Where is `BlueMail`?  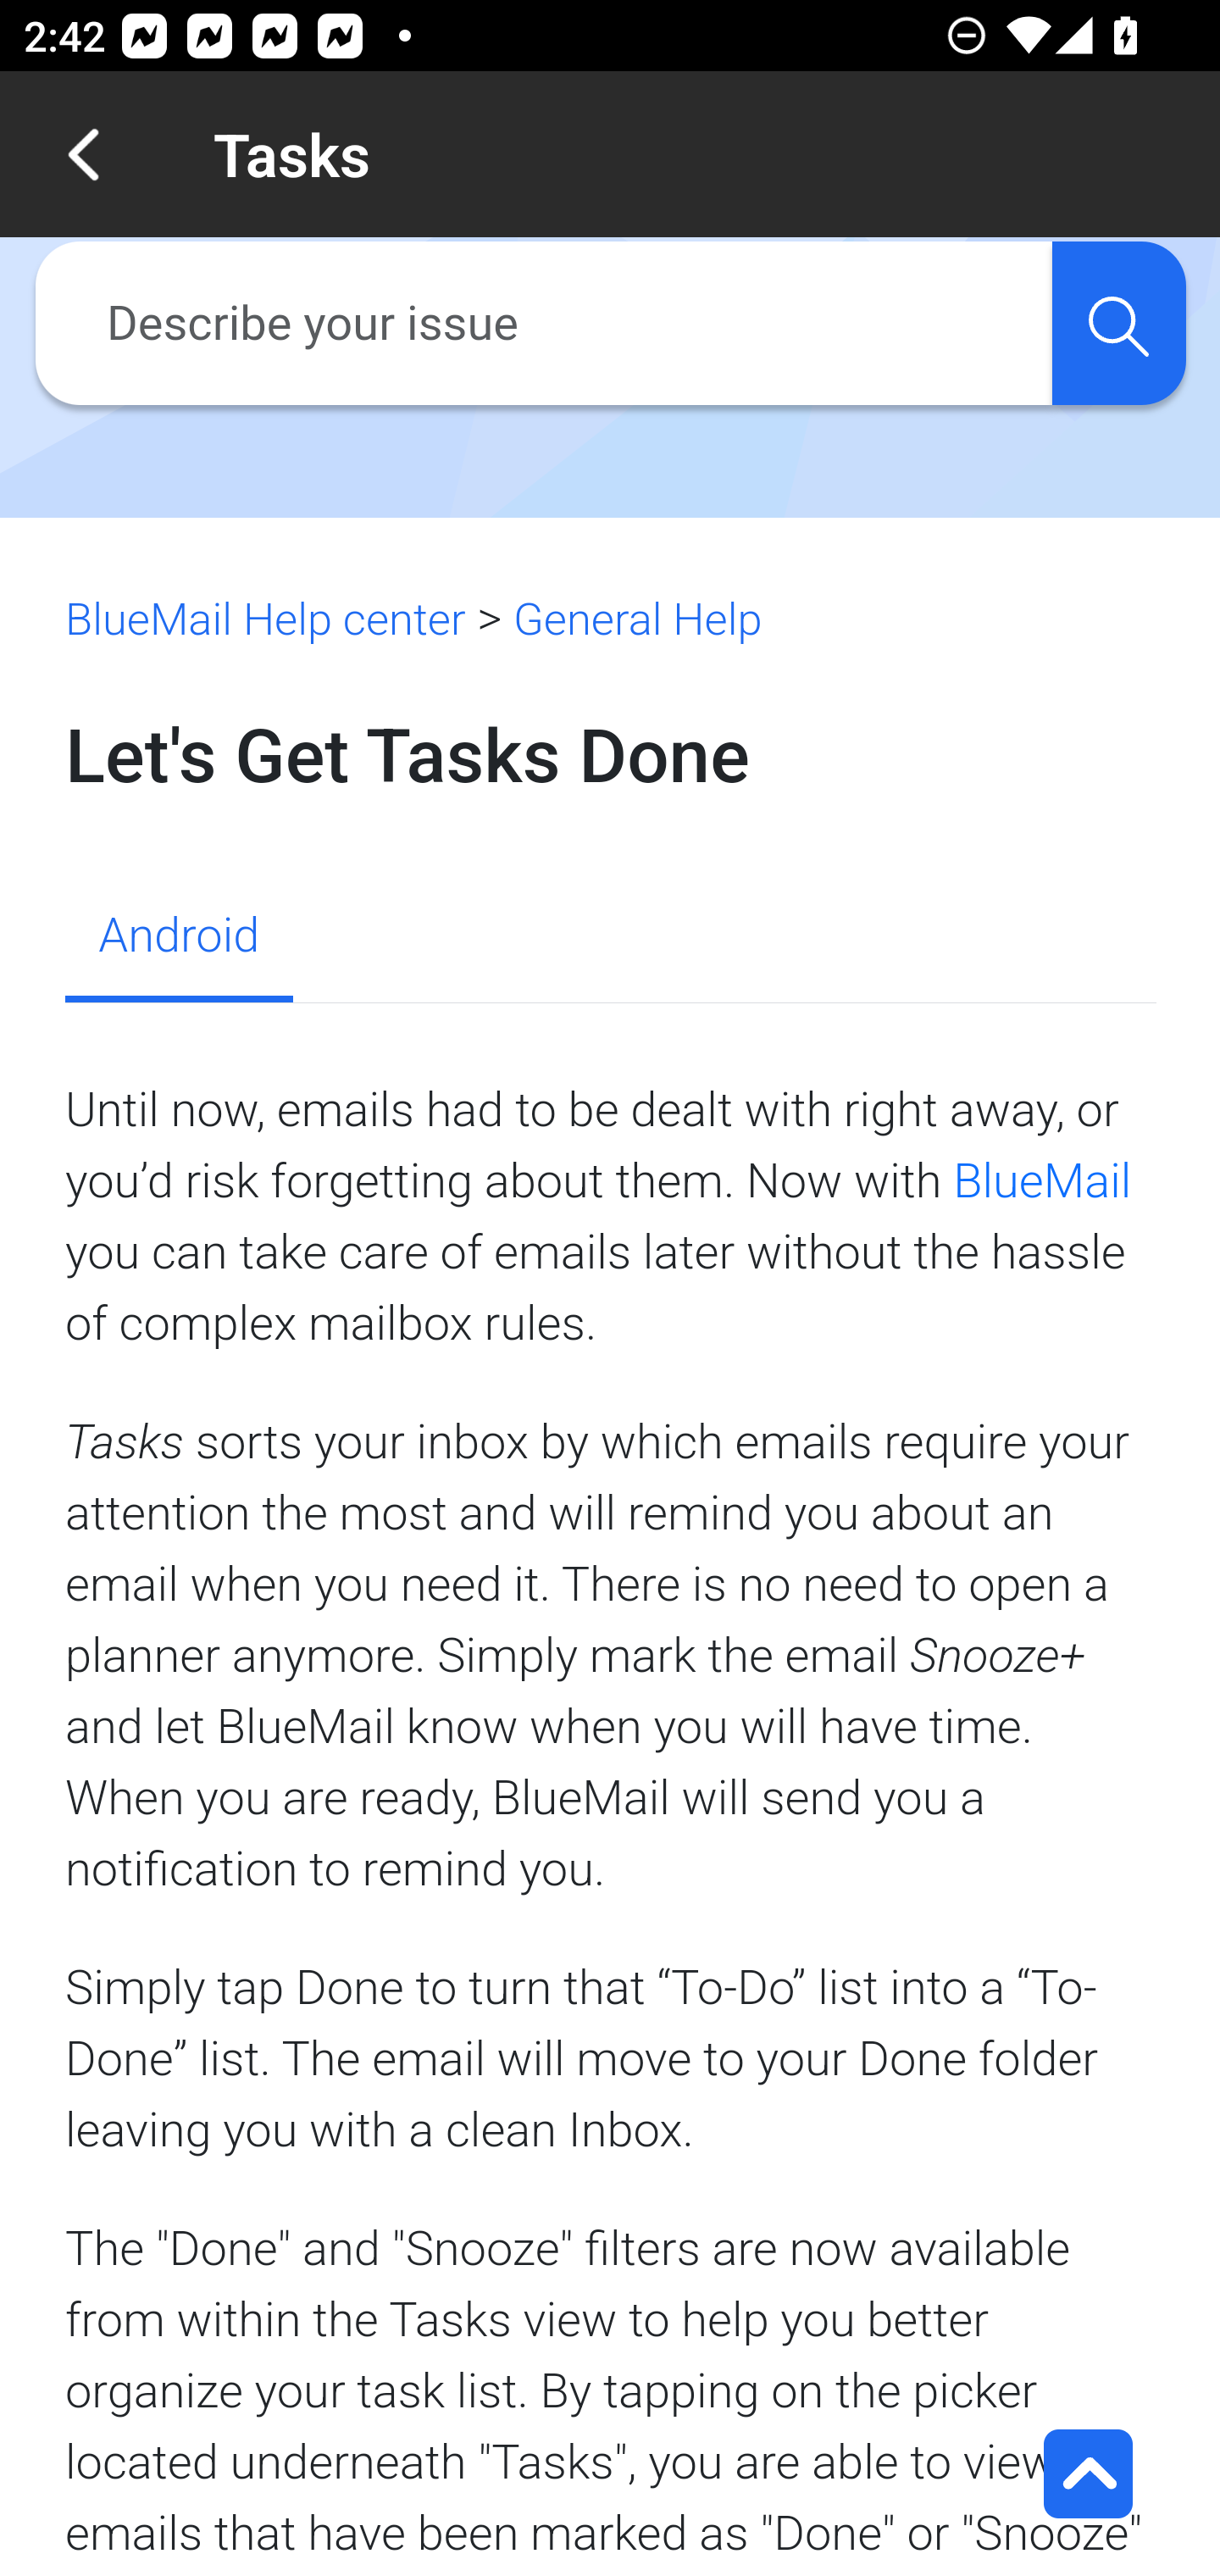
BlueMail is located at coordinates (1042, 1180).